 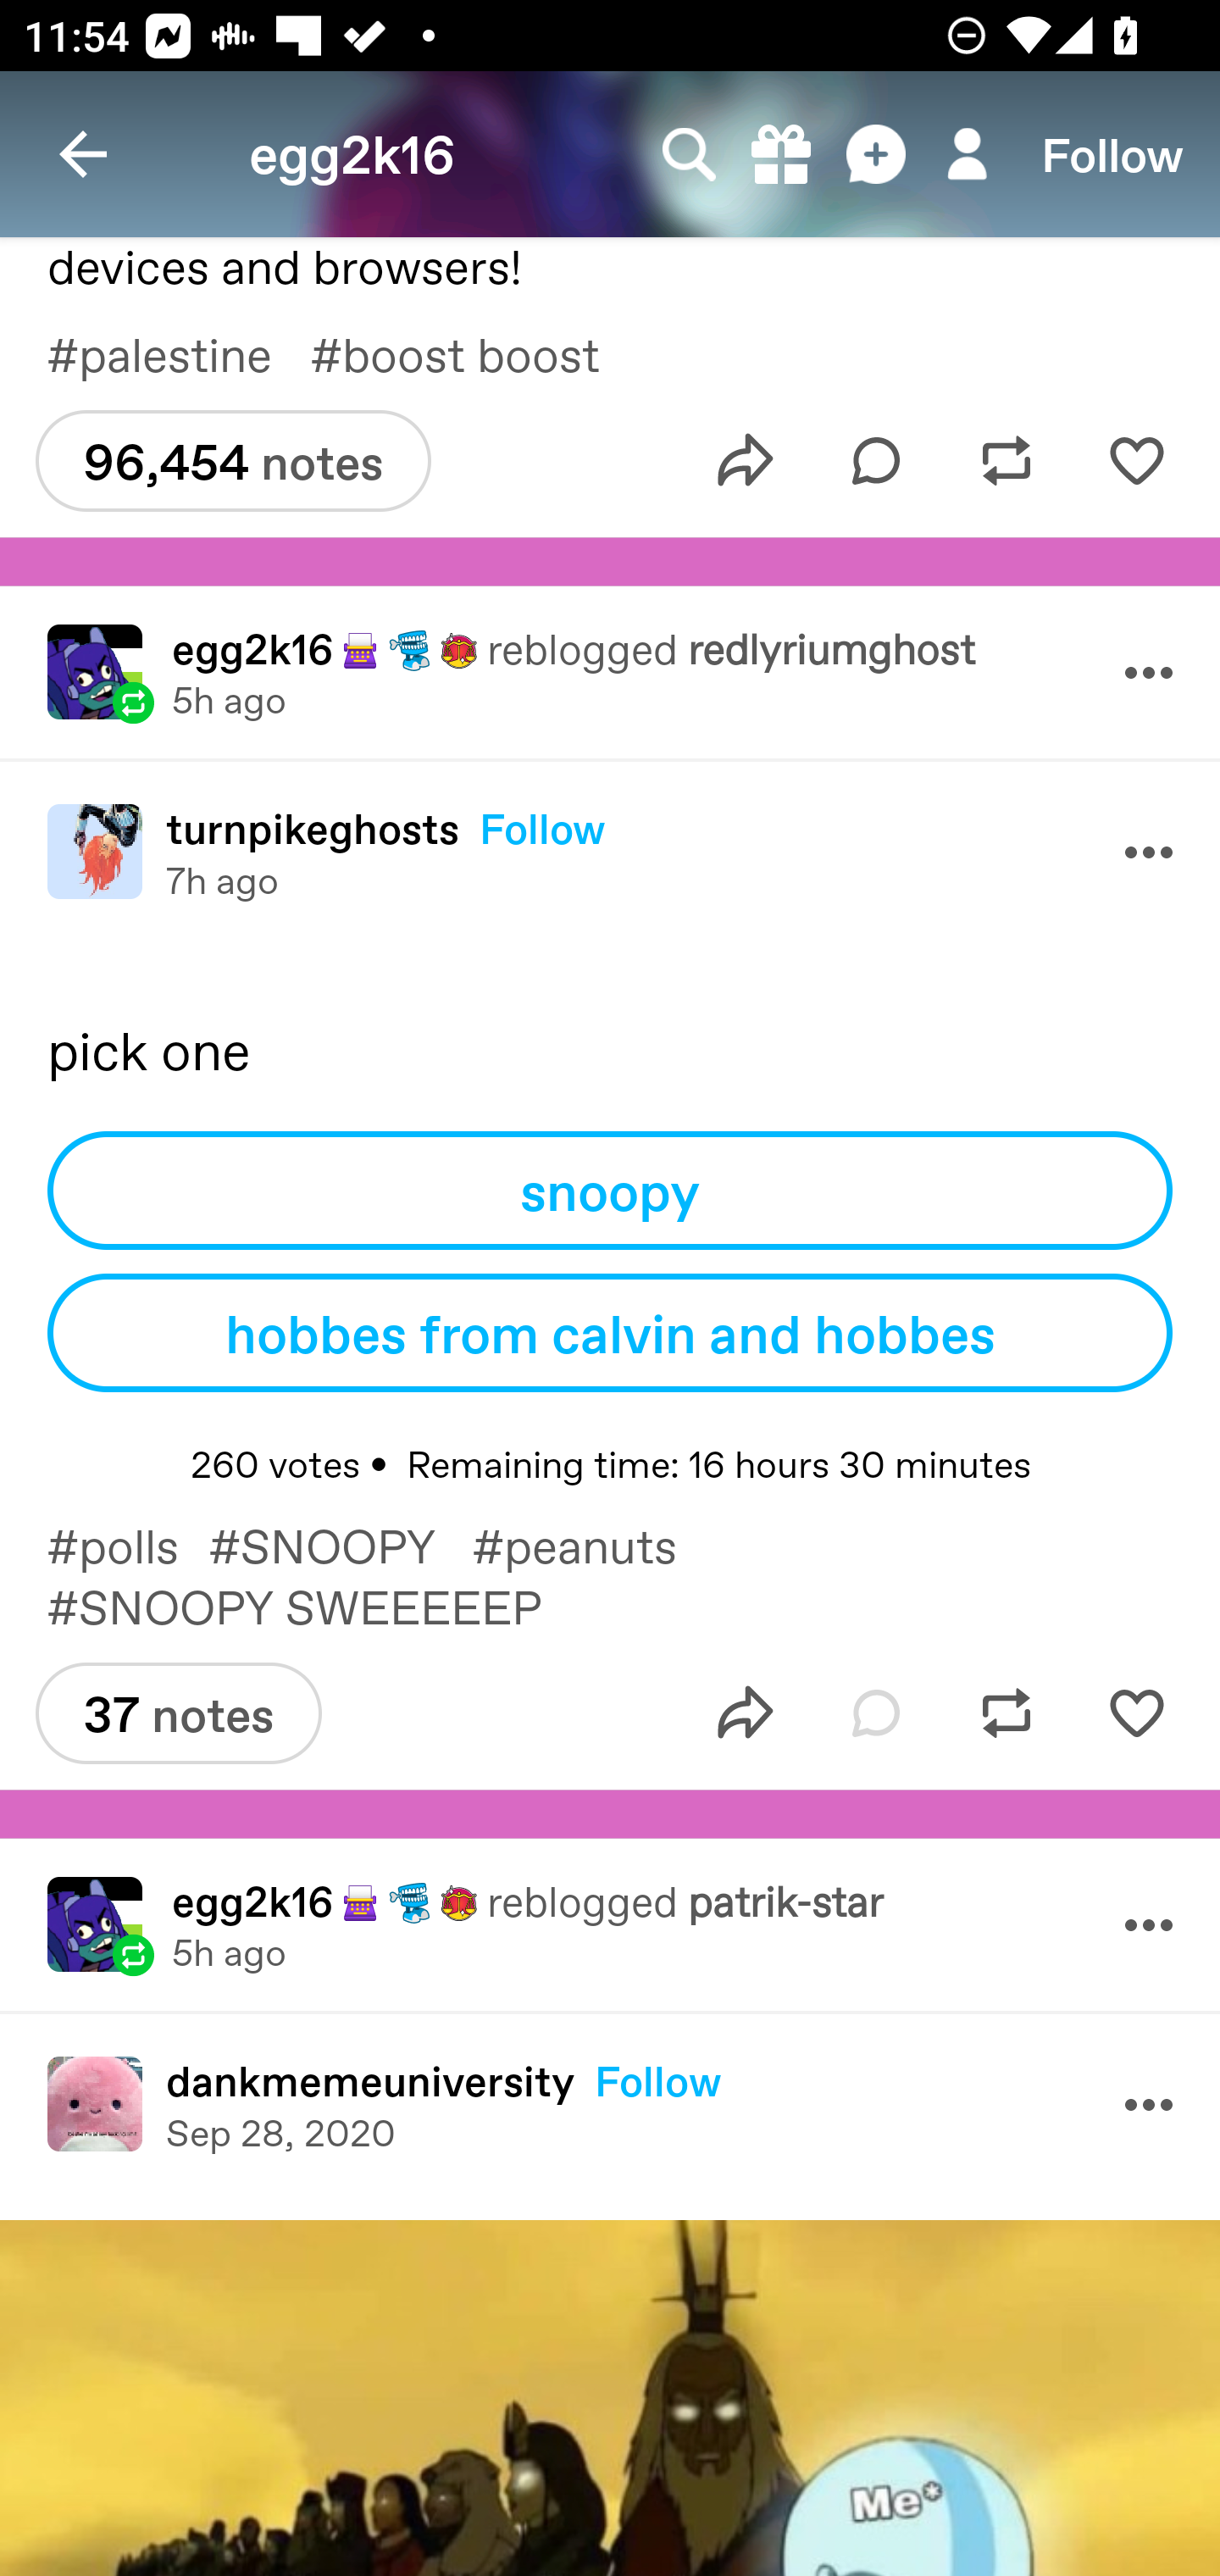 I want to click on Reblog, so click(x=1006, y=461).